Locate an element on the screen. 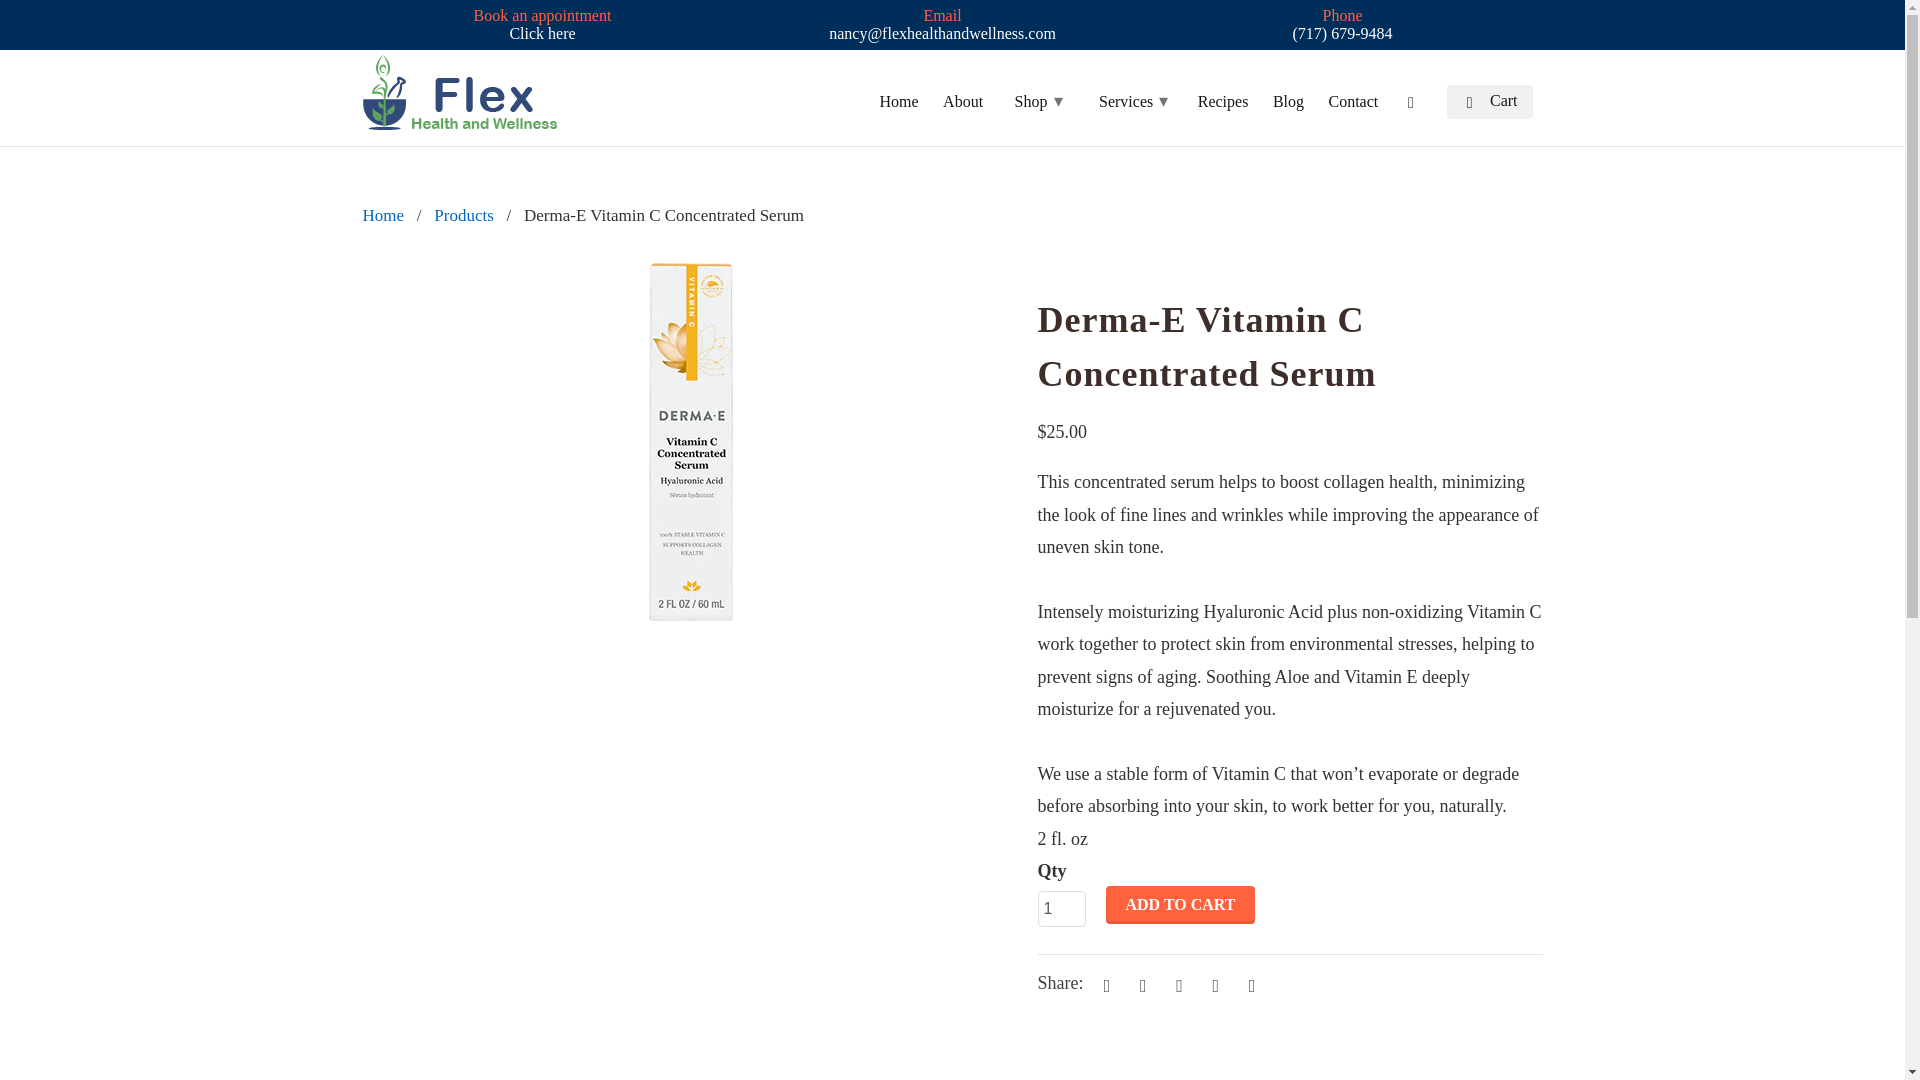  Share this on Facebook is located at coordinates (1139, 984).